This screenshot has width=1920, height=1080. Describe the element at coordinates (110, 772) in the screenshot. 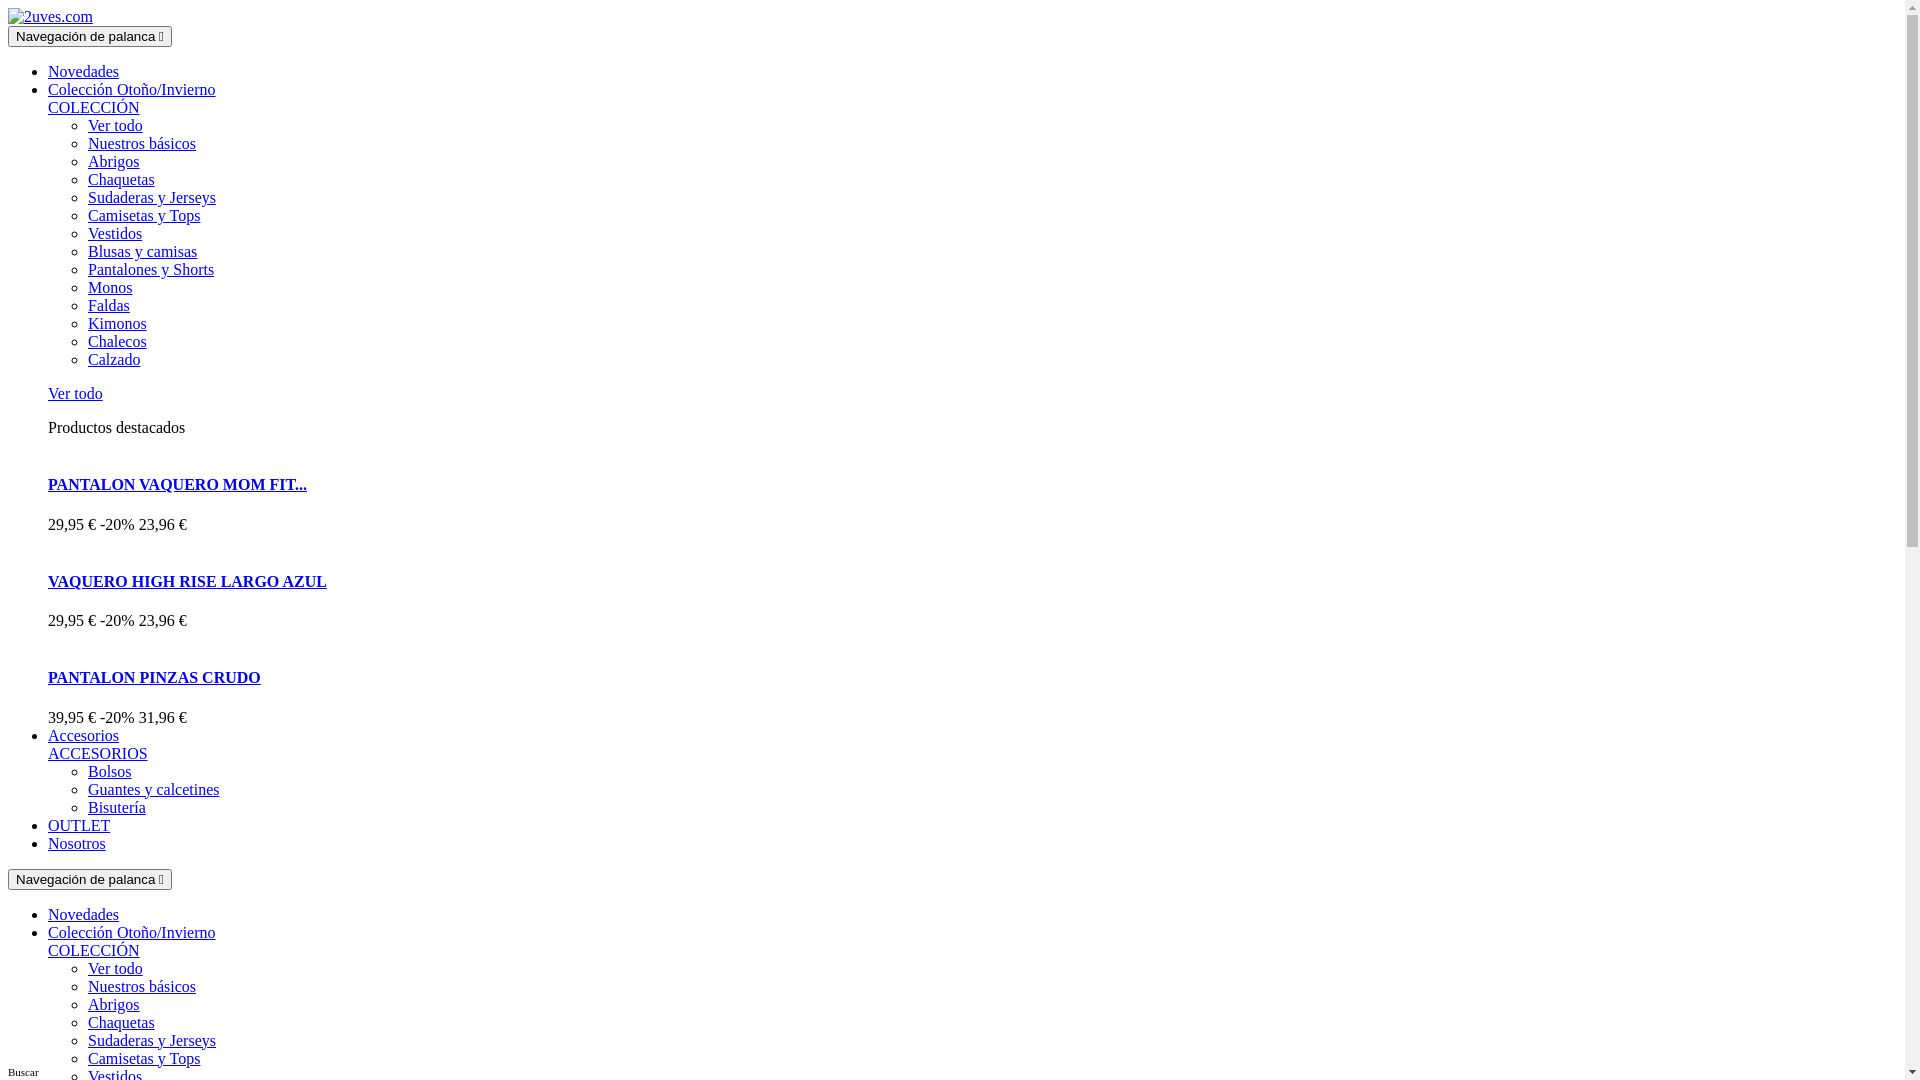

I see `Bolsos` at that location.